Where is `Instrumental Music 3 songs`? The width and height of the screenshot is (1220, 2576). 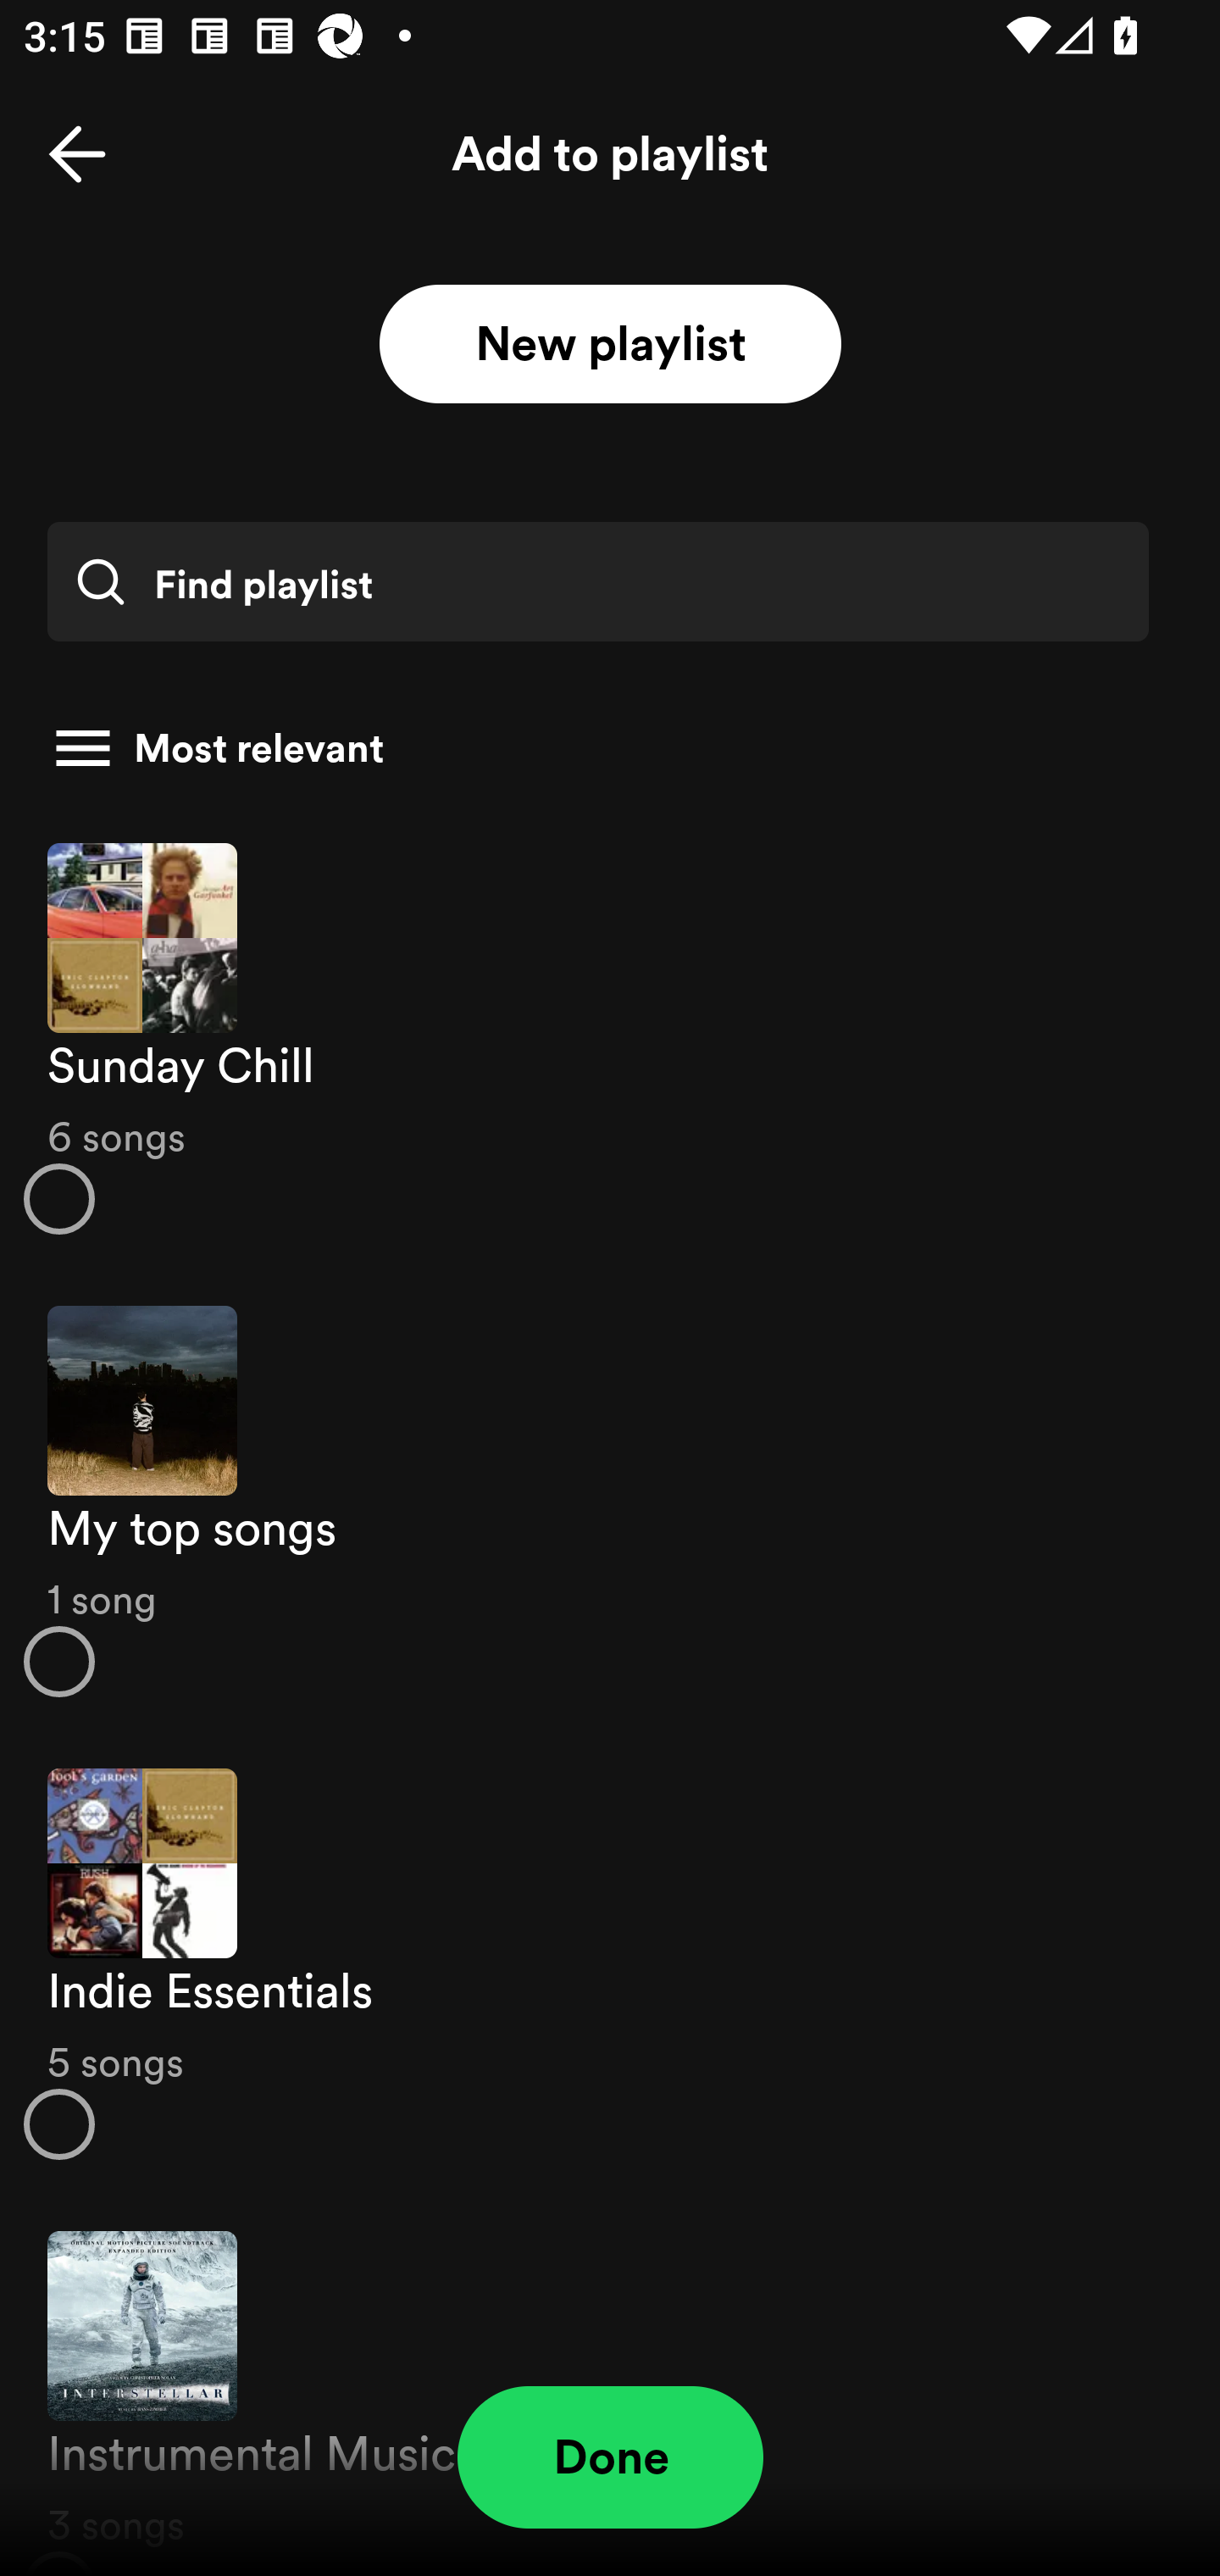 Instrumental Music 3 songs is located at coordinates (610, 2385).